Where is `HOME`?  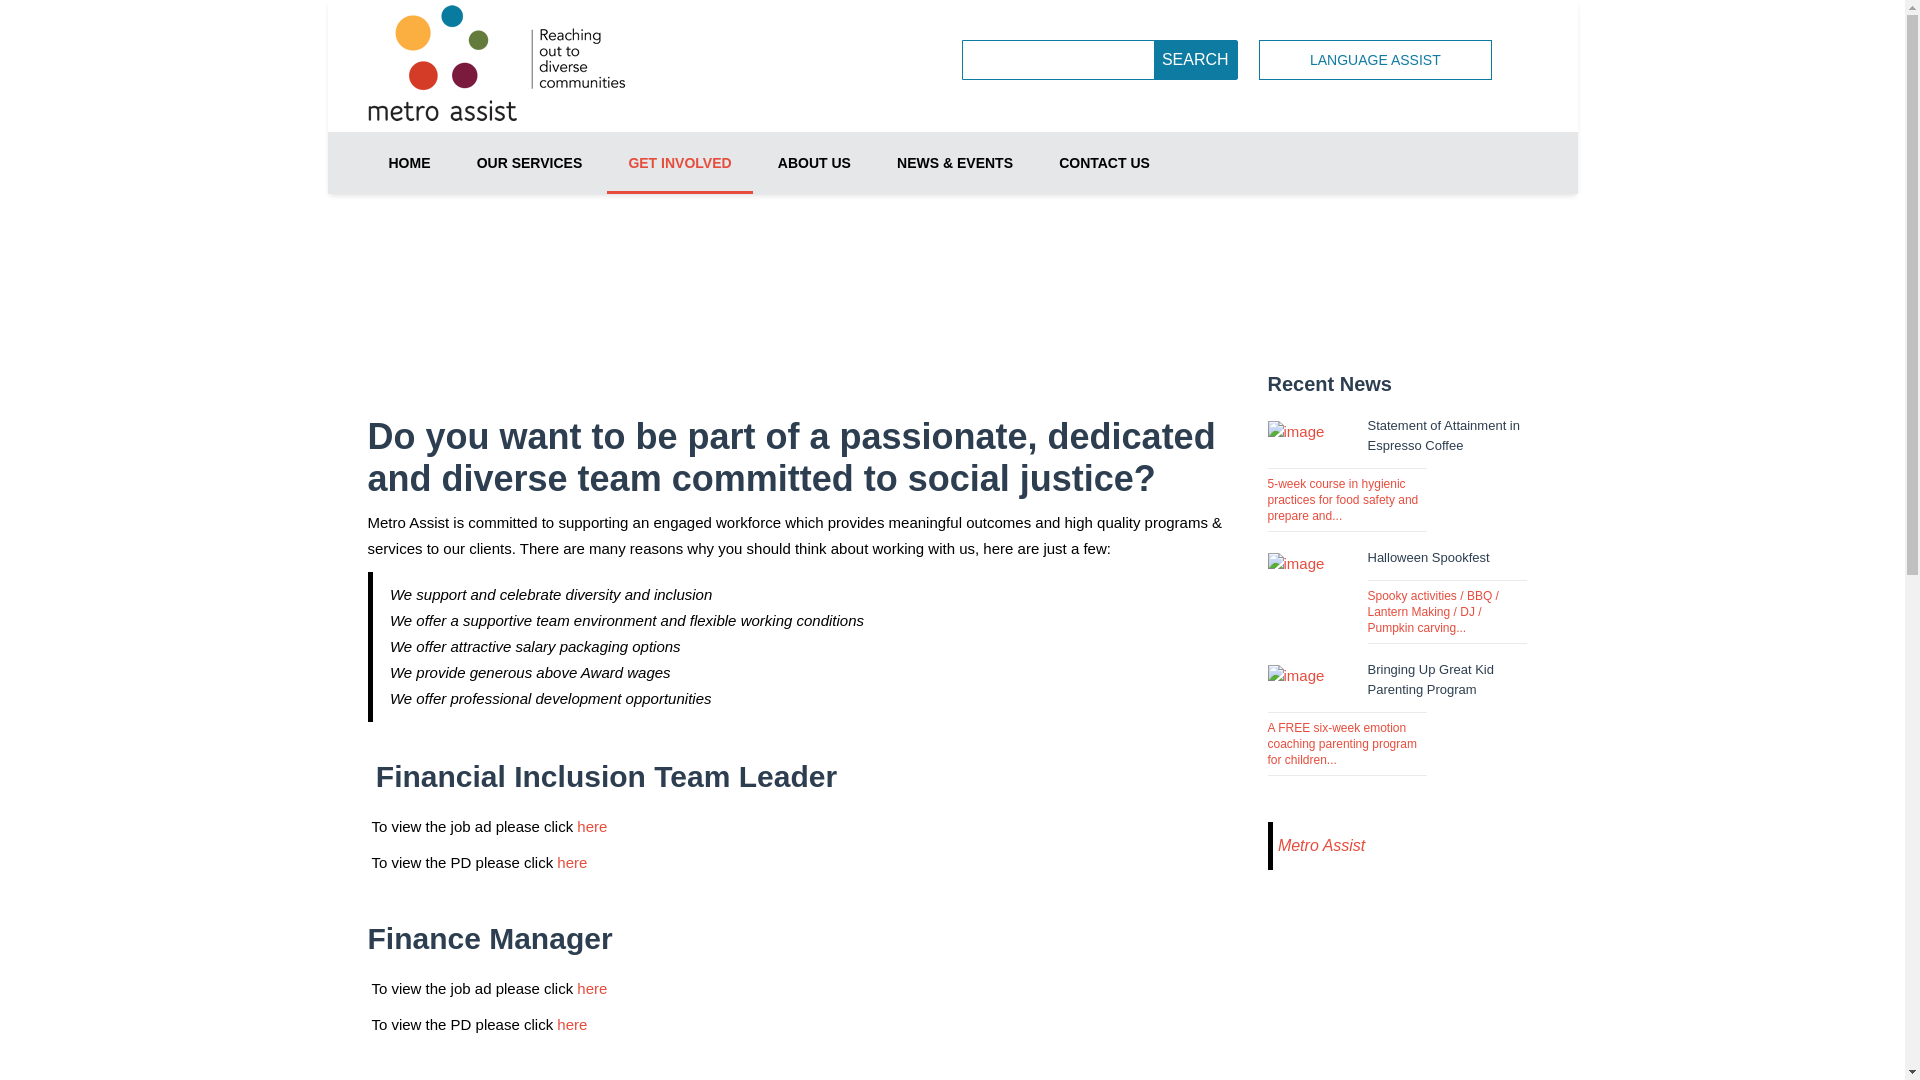 HOME is located at coordinates (410, 163).